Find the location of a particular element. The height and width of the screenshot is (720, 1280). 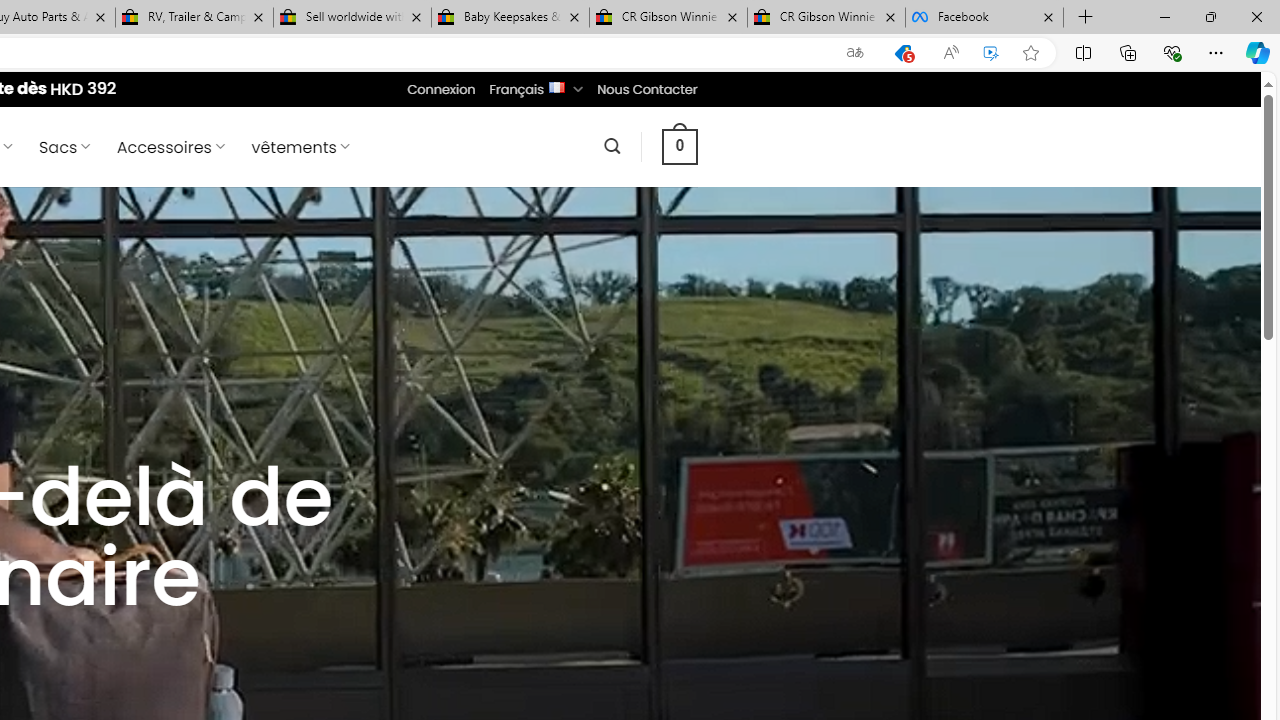

Recherche is located at coordinates (612, 146).